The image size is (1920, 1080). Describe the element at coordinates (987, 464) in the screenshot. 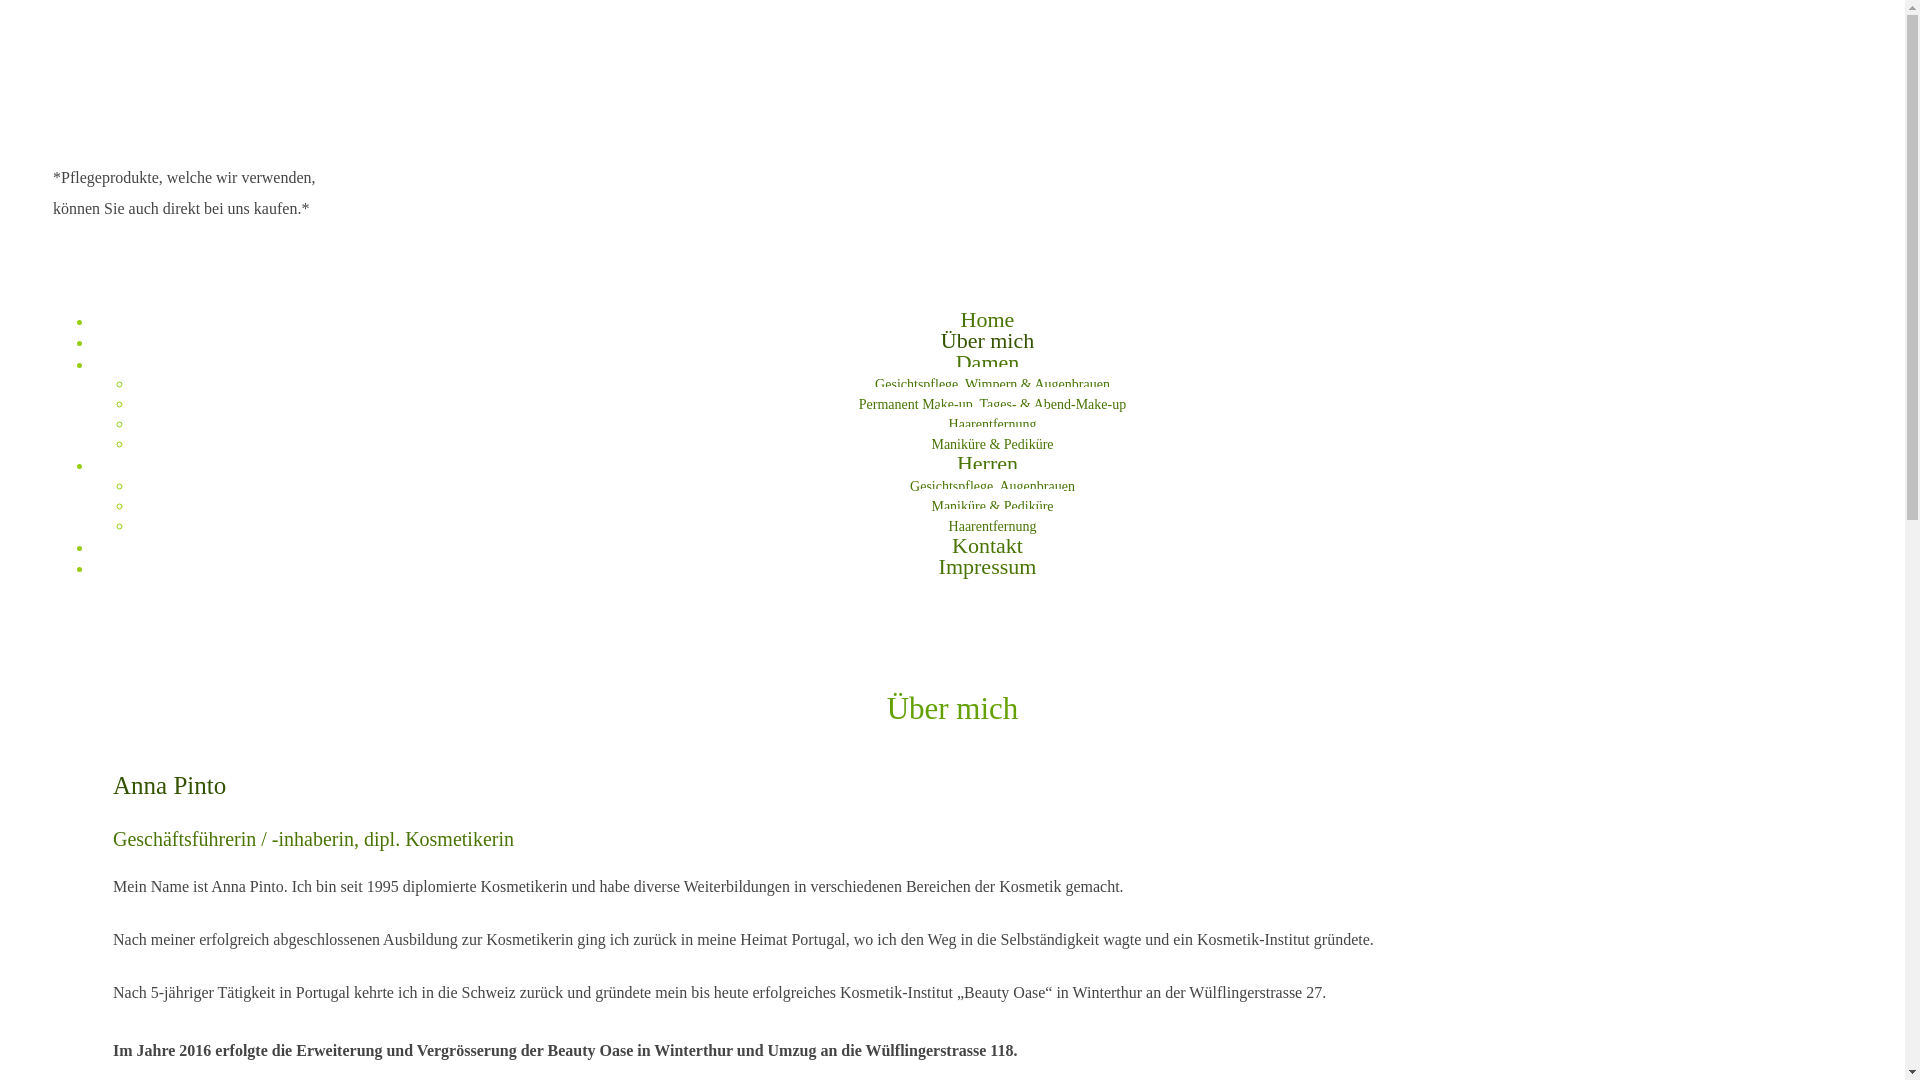

I see `Herren` at that location.